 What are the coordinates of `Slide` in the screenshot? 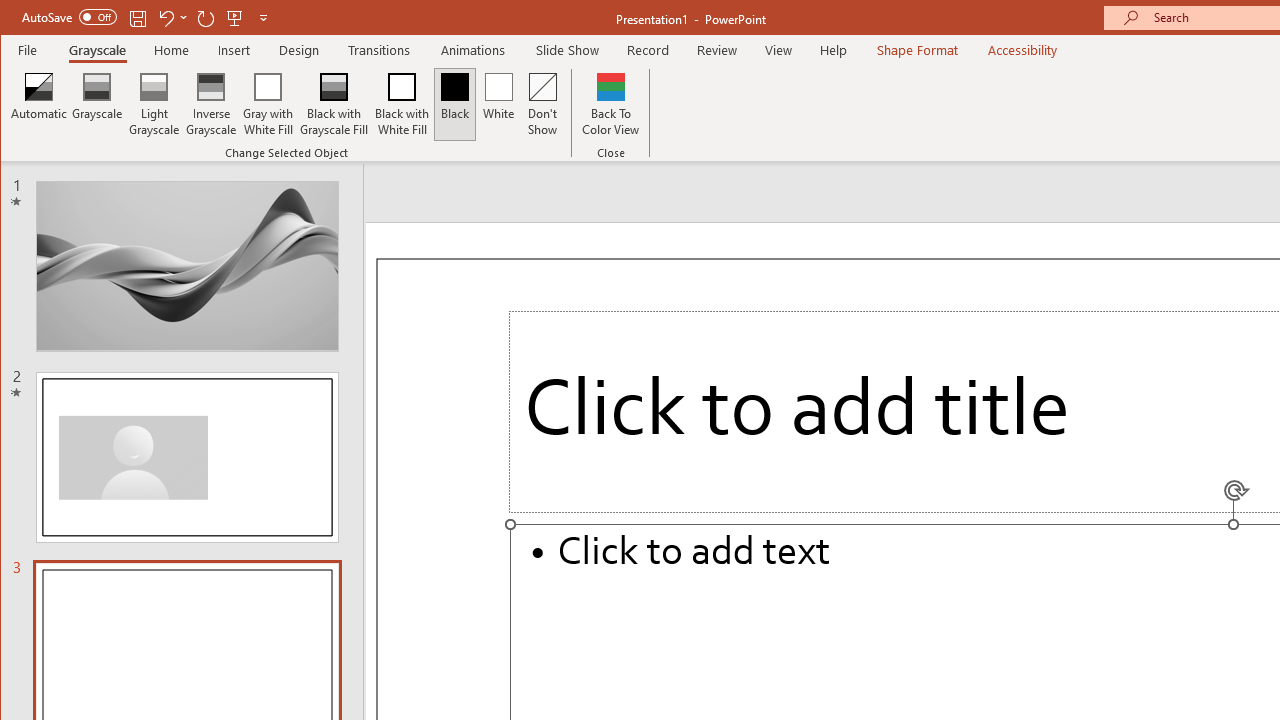 It's located at (187, 457).